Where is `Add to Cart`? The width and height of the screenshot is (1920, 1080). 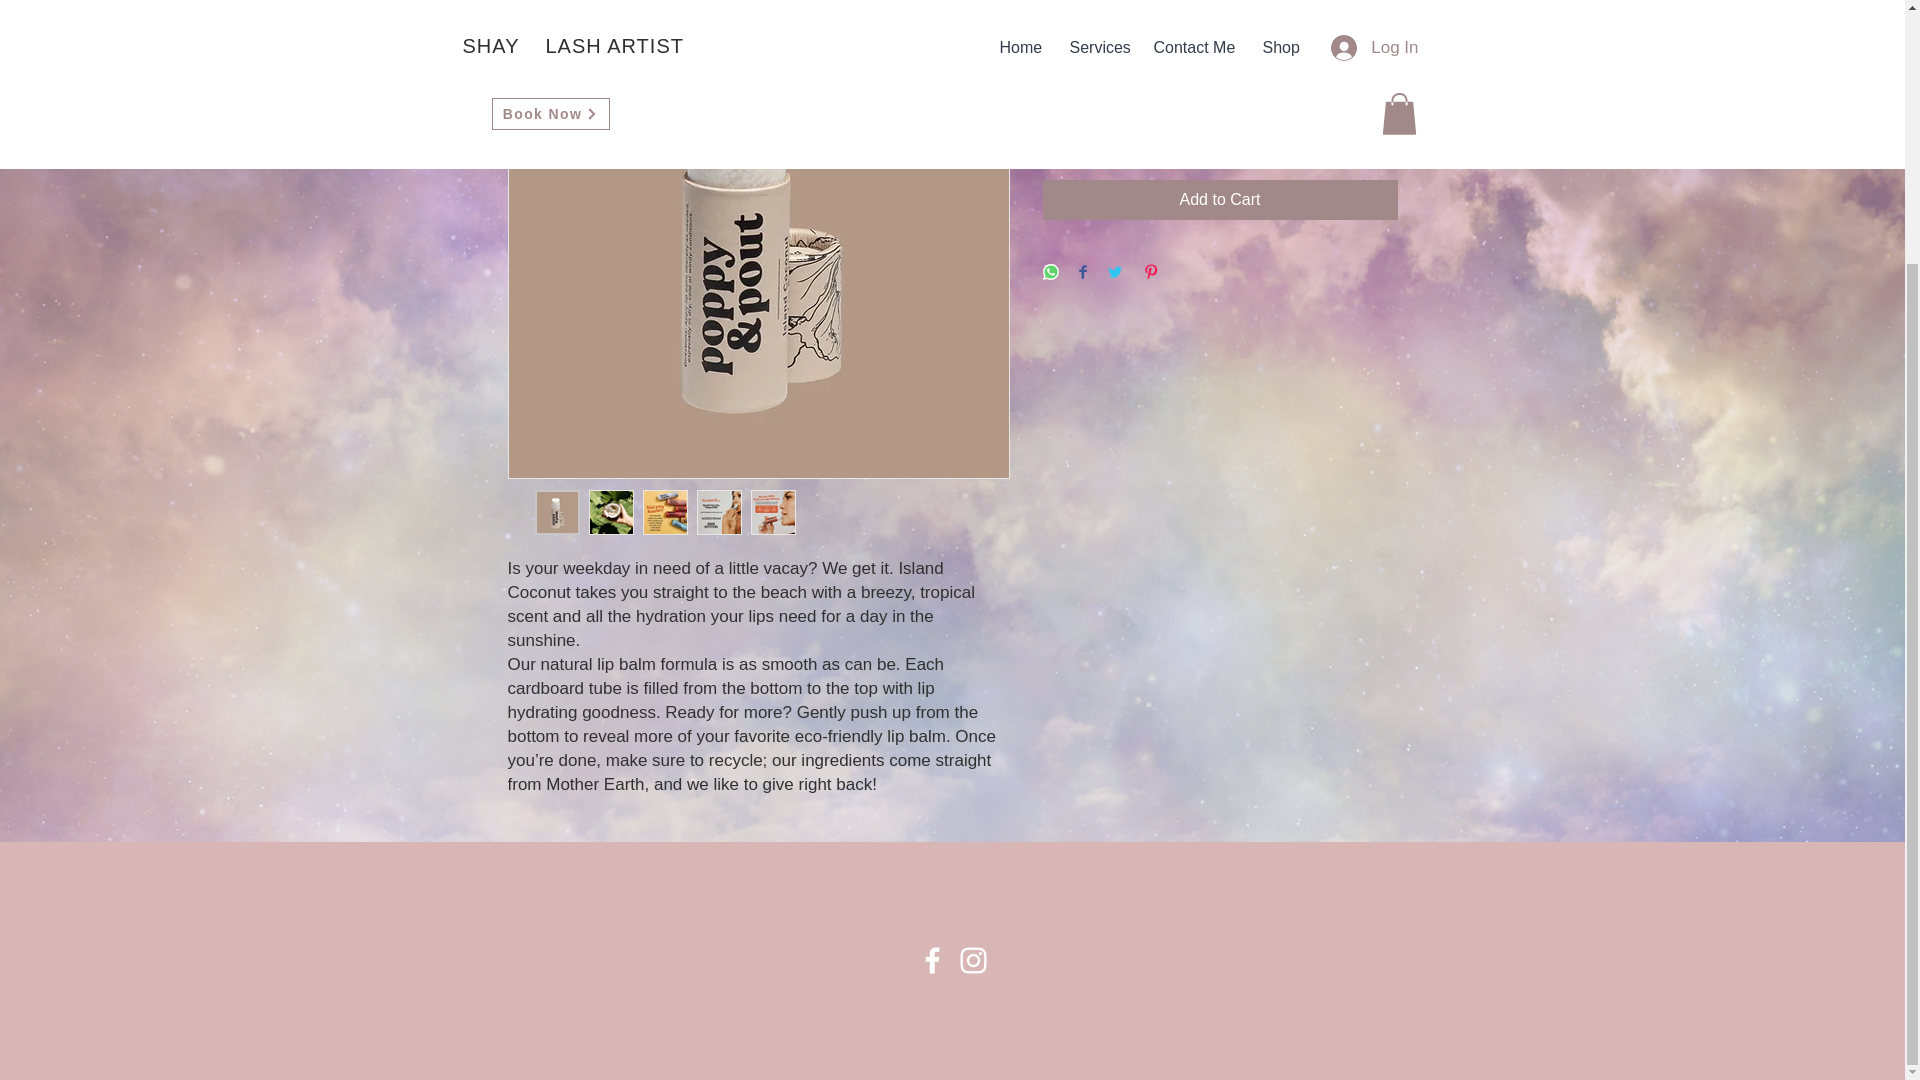 Add to Cart is located at coordinates (1220, 200).